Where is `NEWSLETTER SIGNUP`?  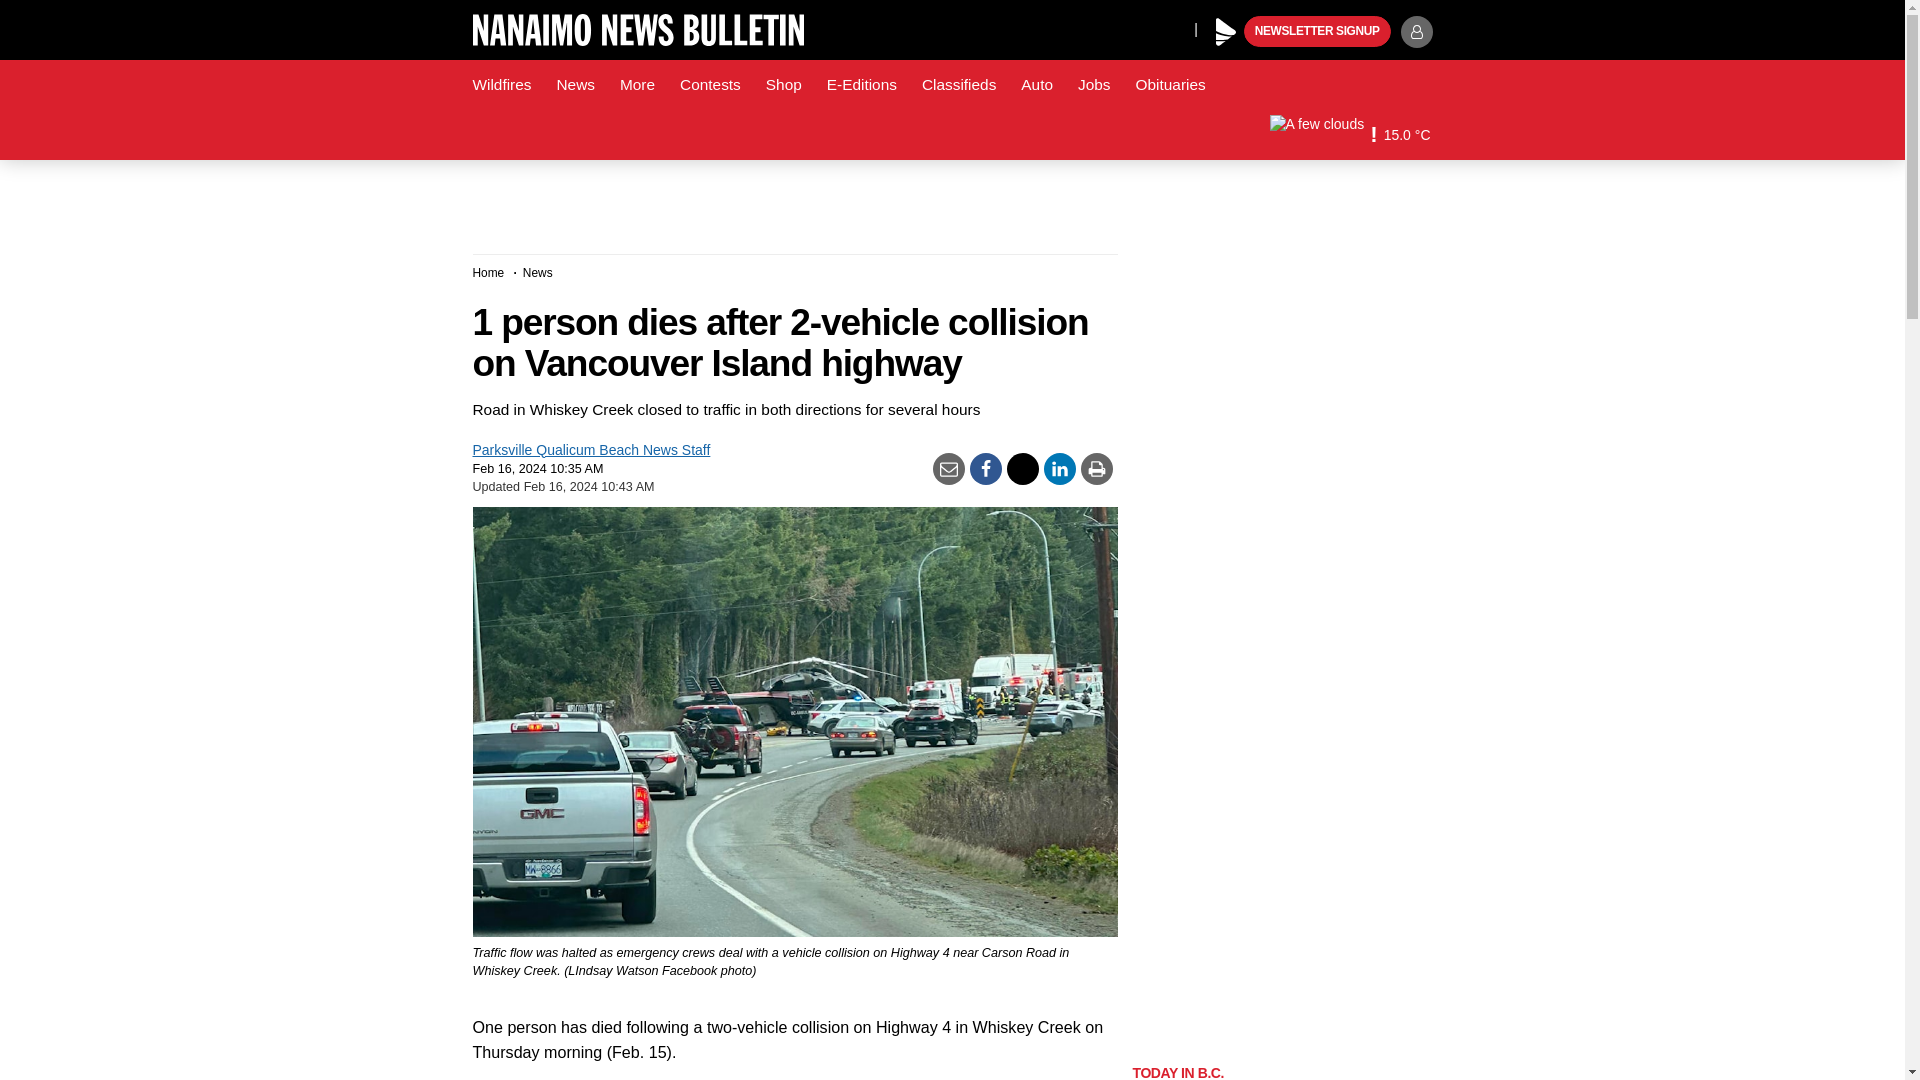 NEWSLETTER SIGNUP is located at coordinates (1317, 32).